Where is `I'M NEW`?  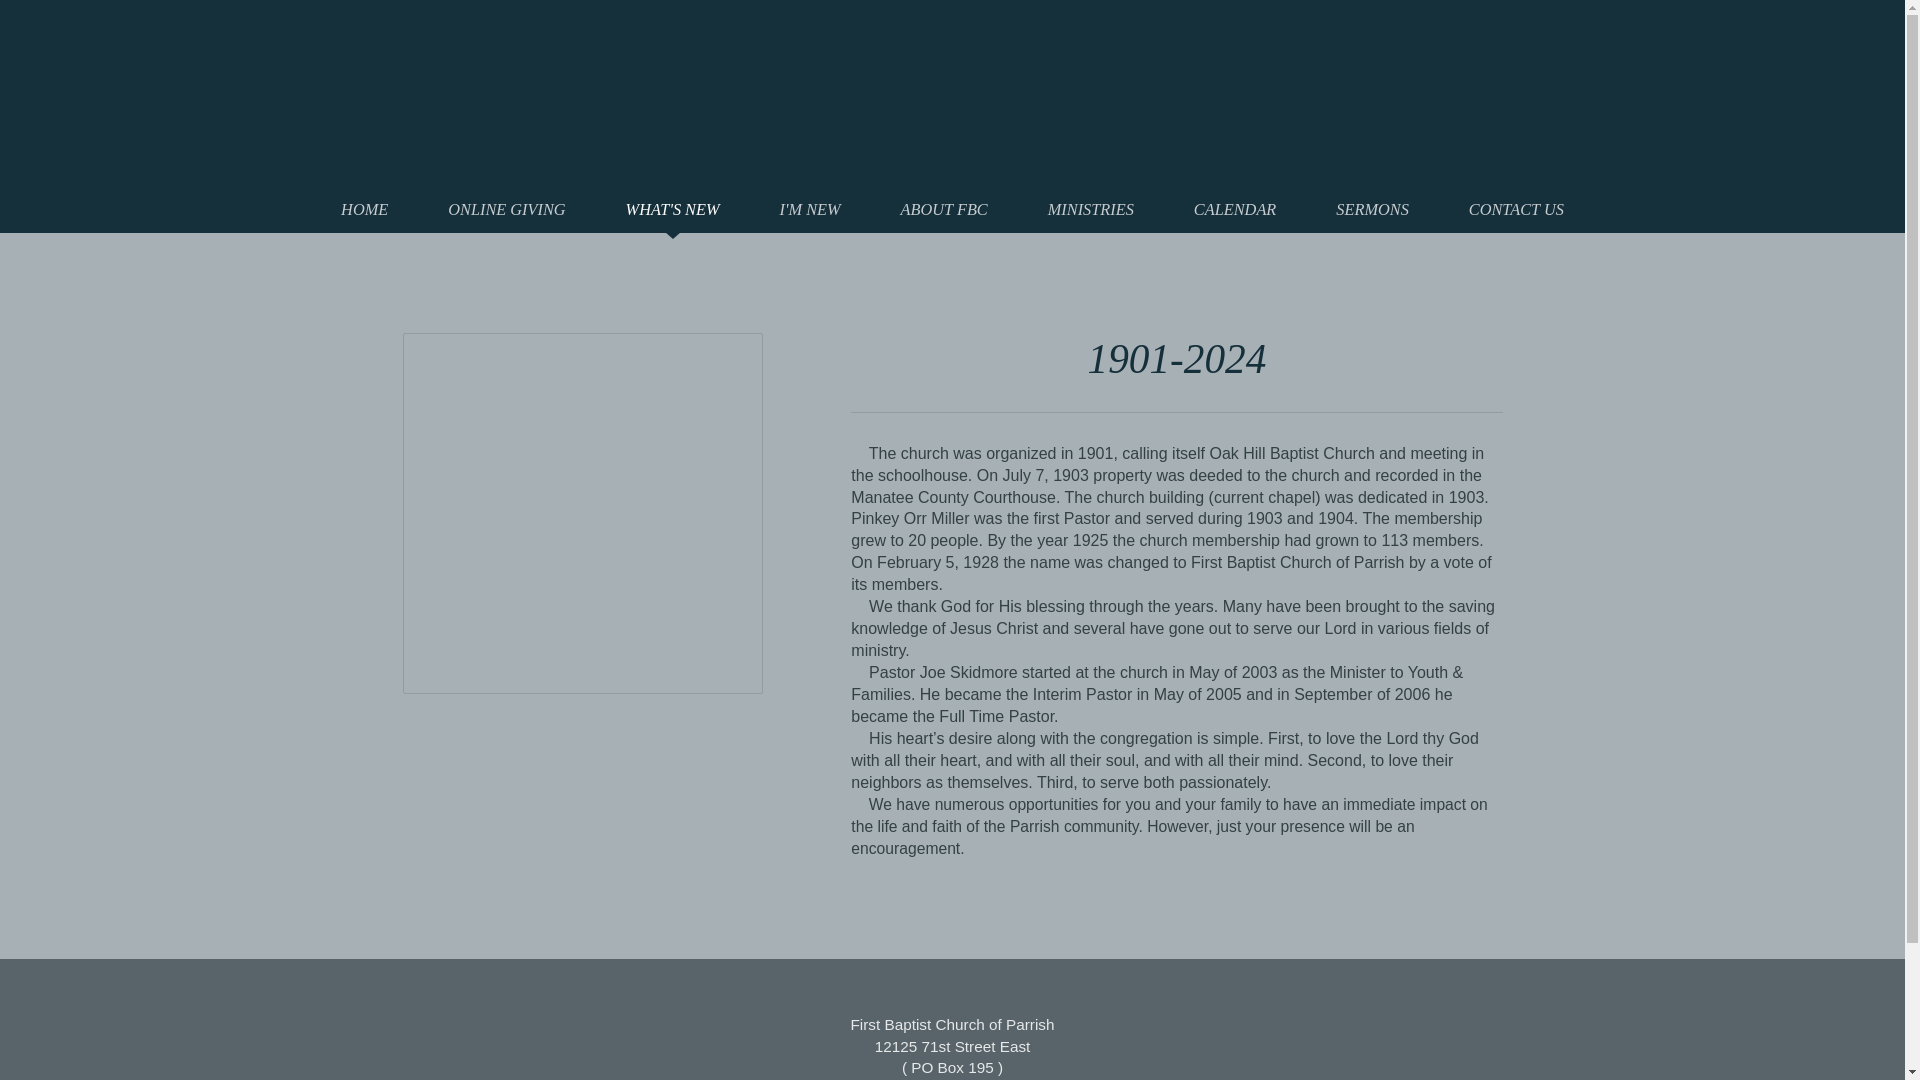 I'M NEW is located at coordinates (810, 209).